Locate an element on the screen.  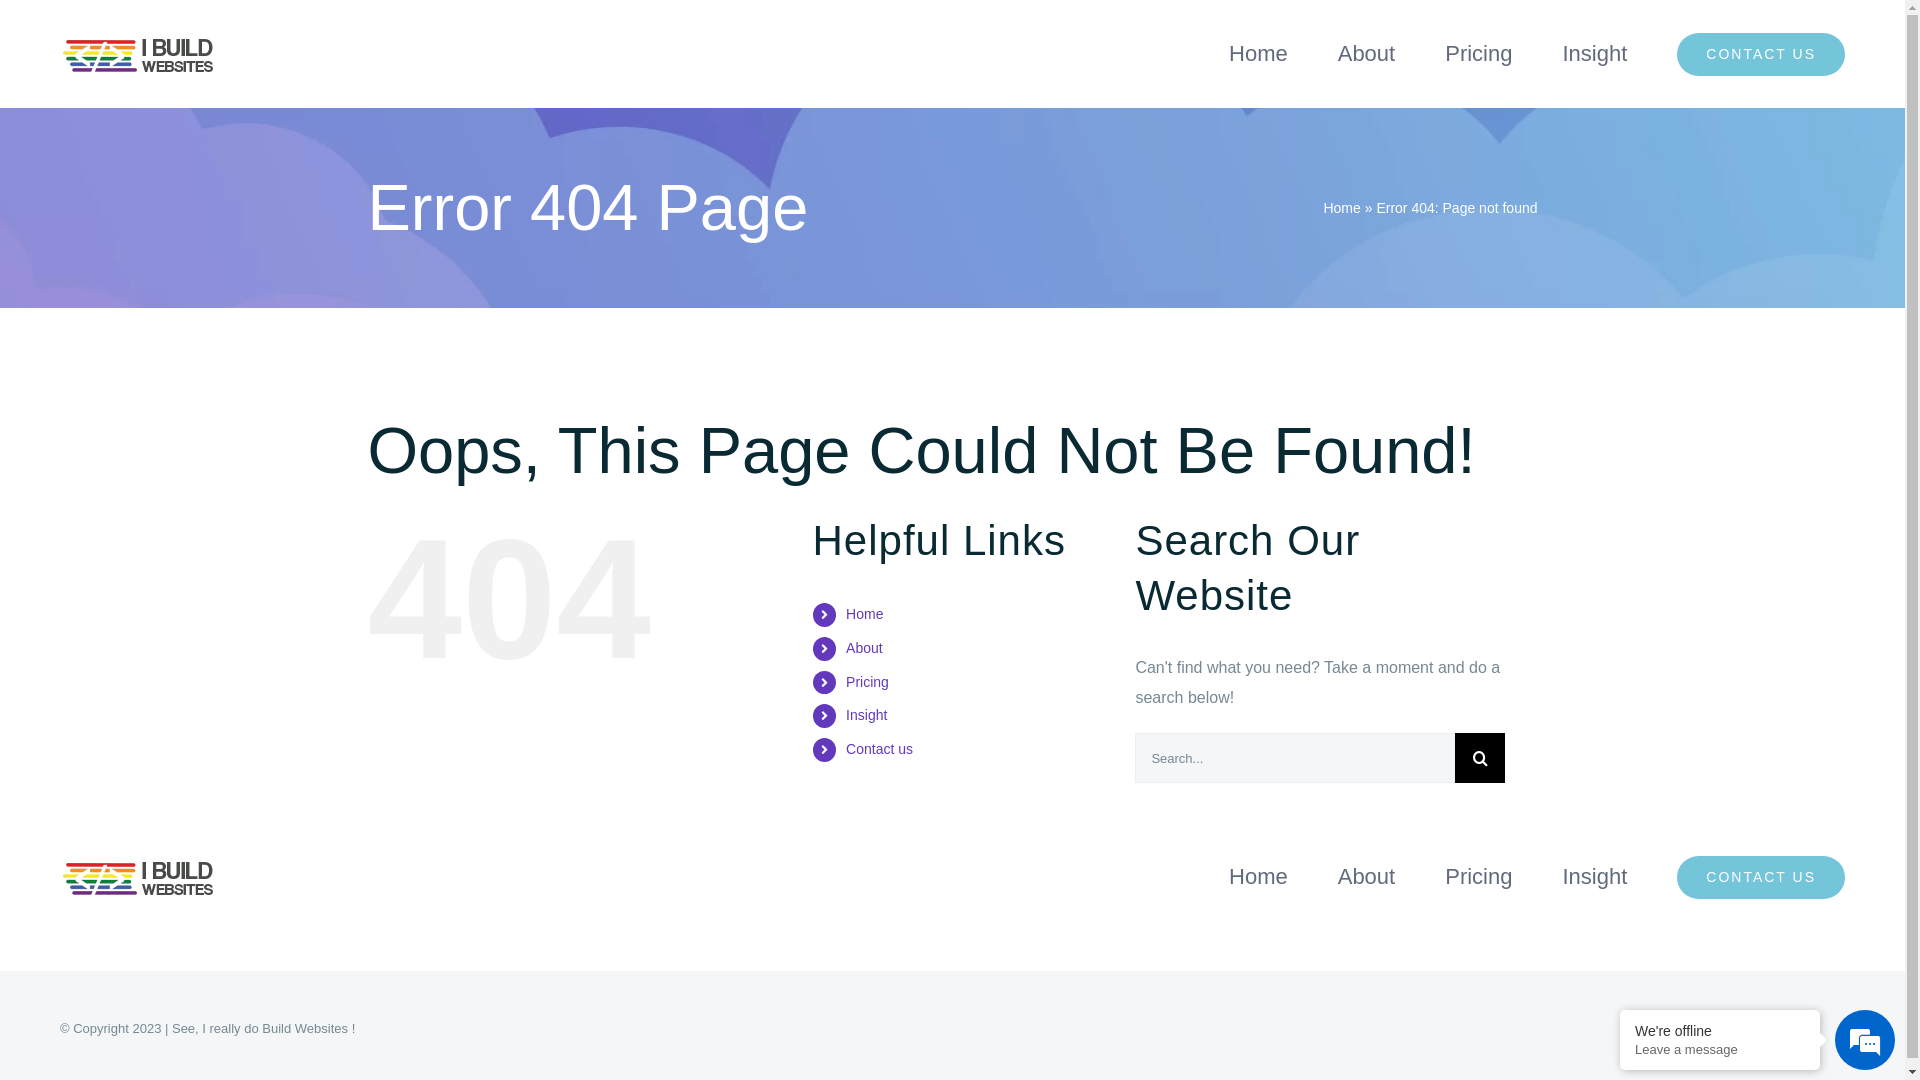
Contact us is located at coordinates (880, 749).